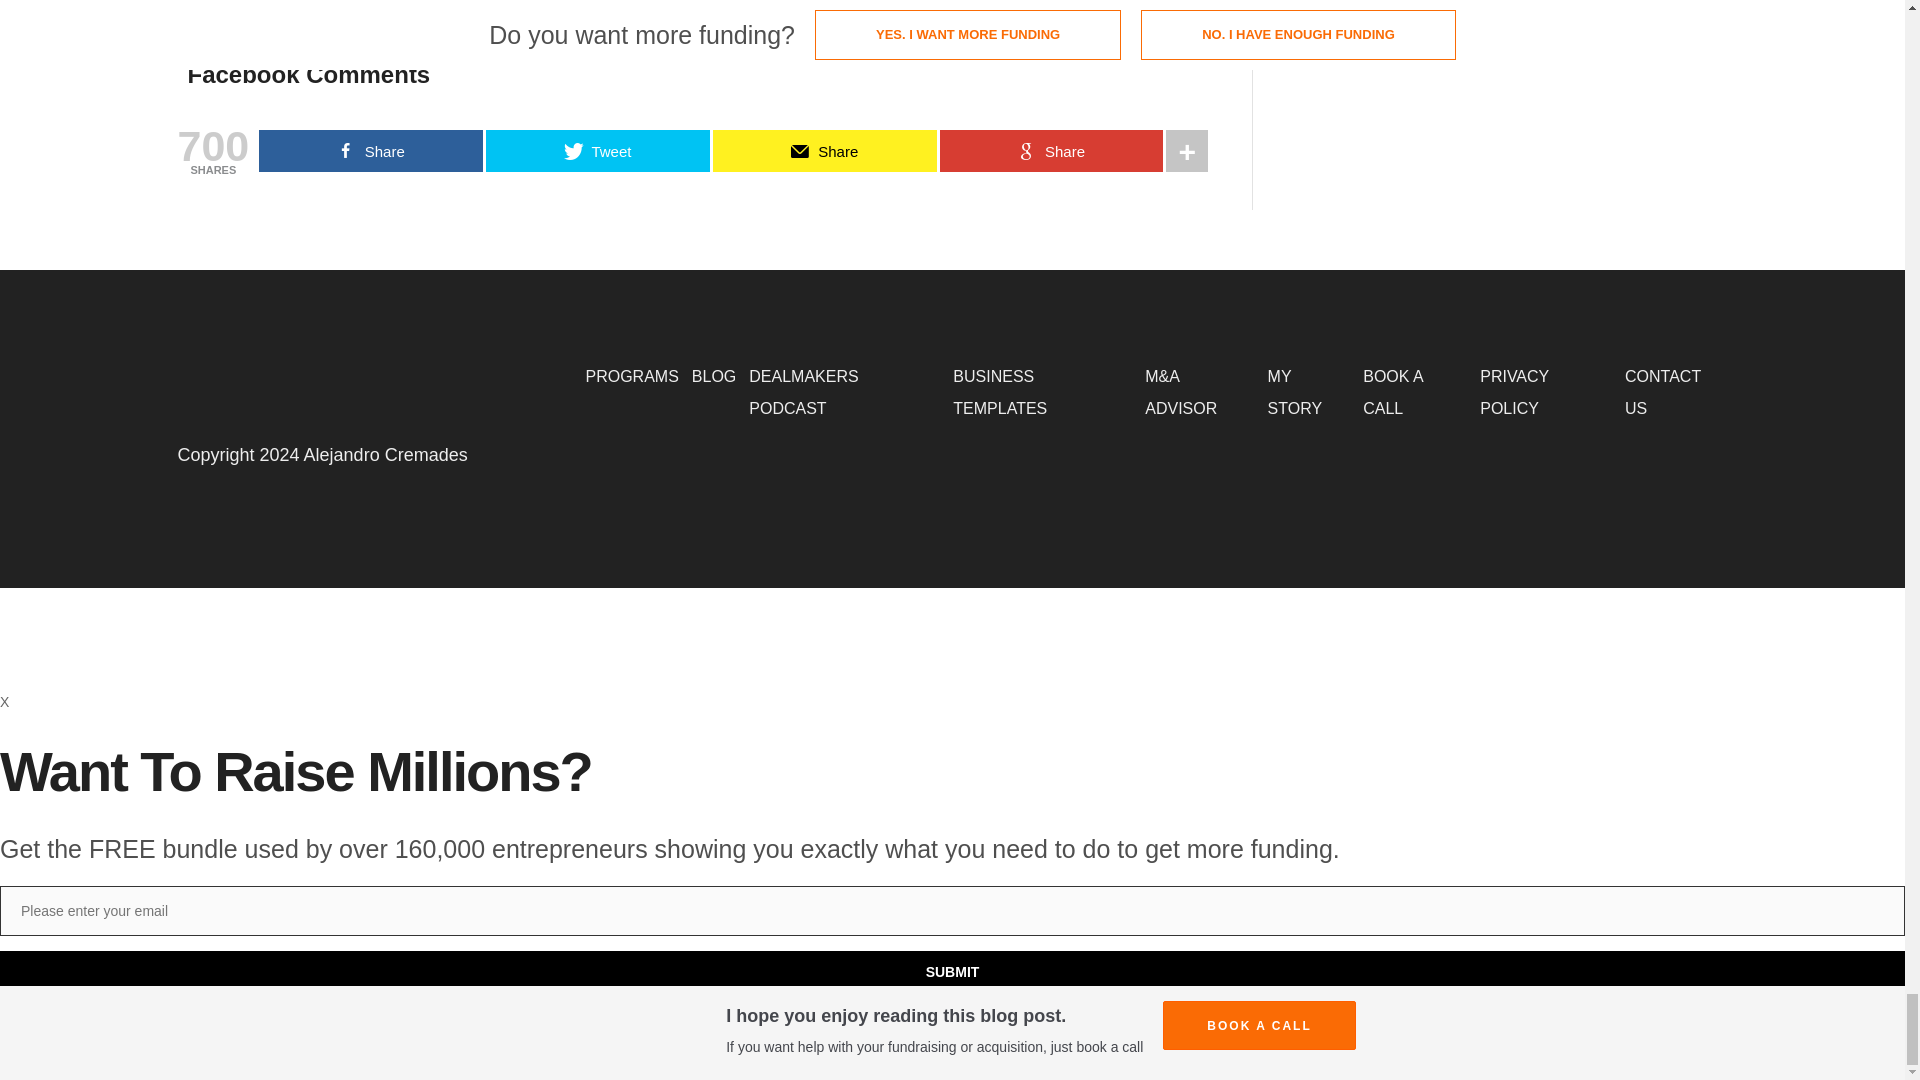 This screenshot has height=1080, width=1920. I want to click on Subscribe on Stitcher, so click(658, 16).